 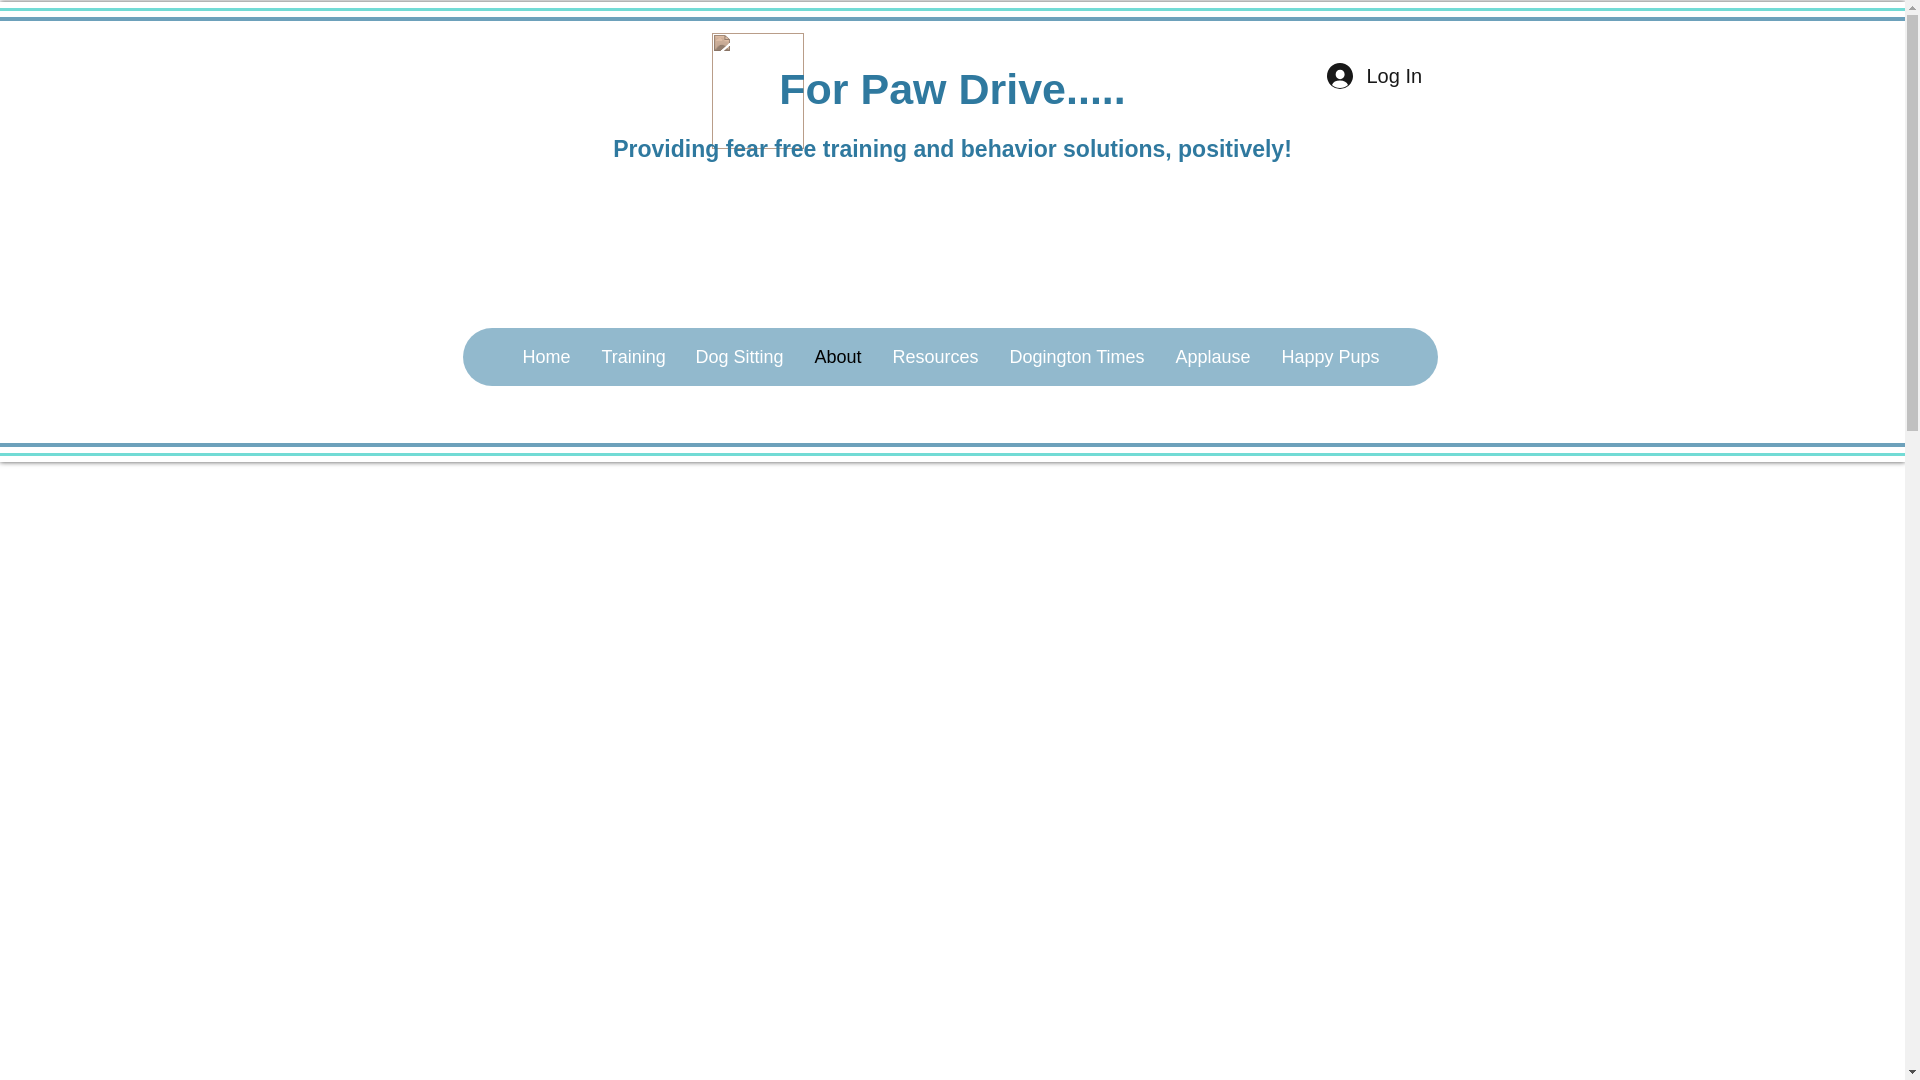 I want to click on Home, so click(x=546, y=356).